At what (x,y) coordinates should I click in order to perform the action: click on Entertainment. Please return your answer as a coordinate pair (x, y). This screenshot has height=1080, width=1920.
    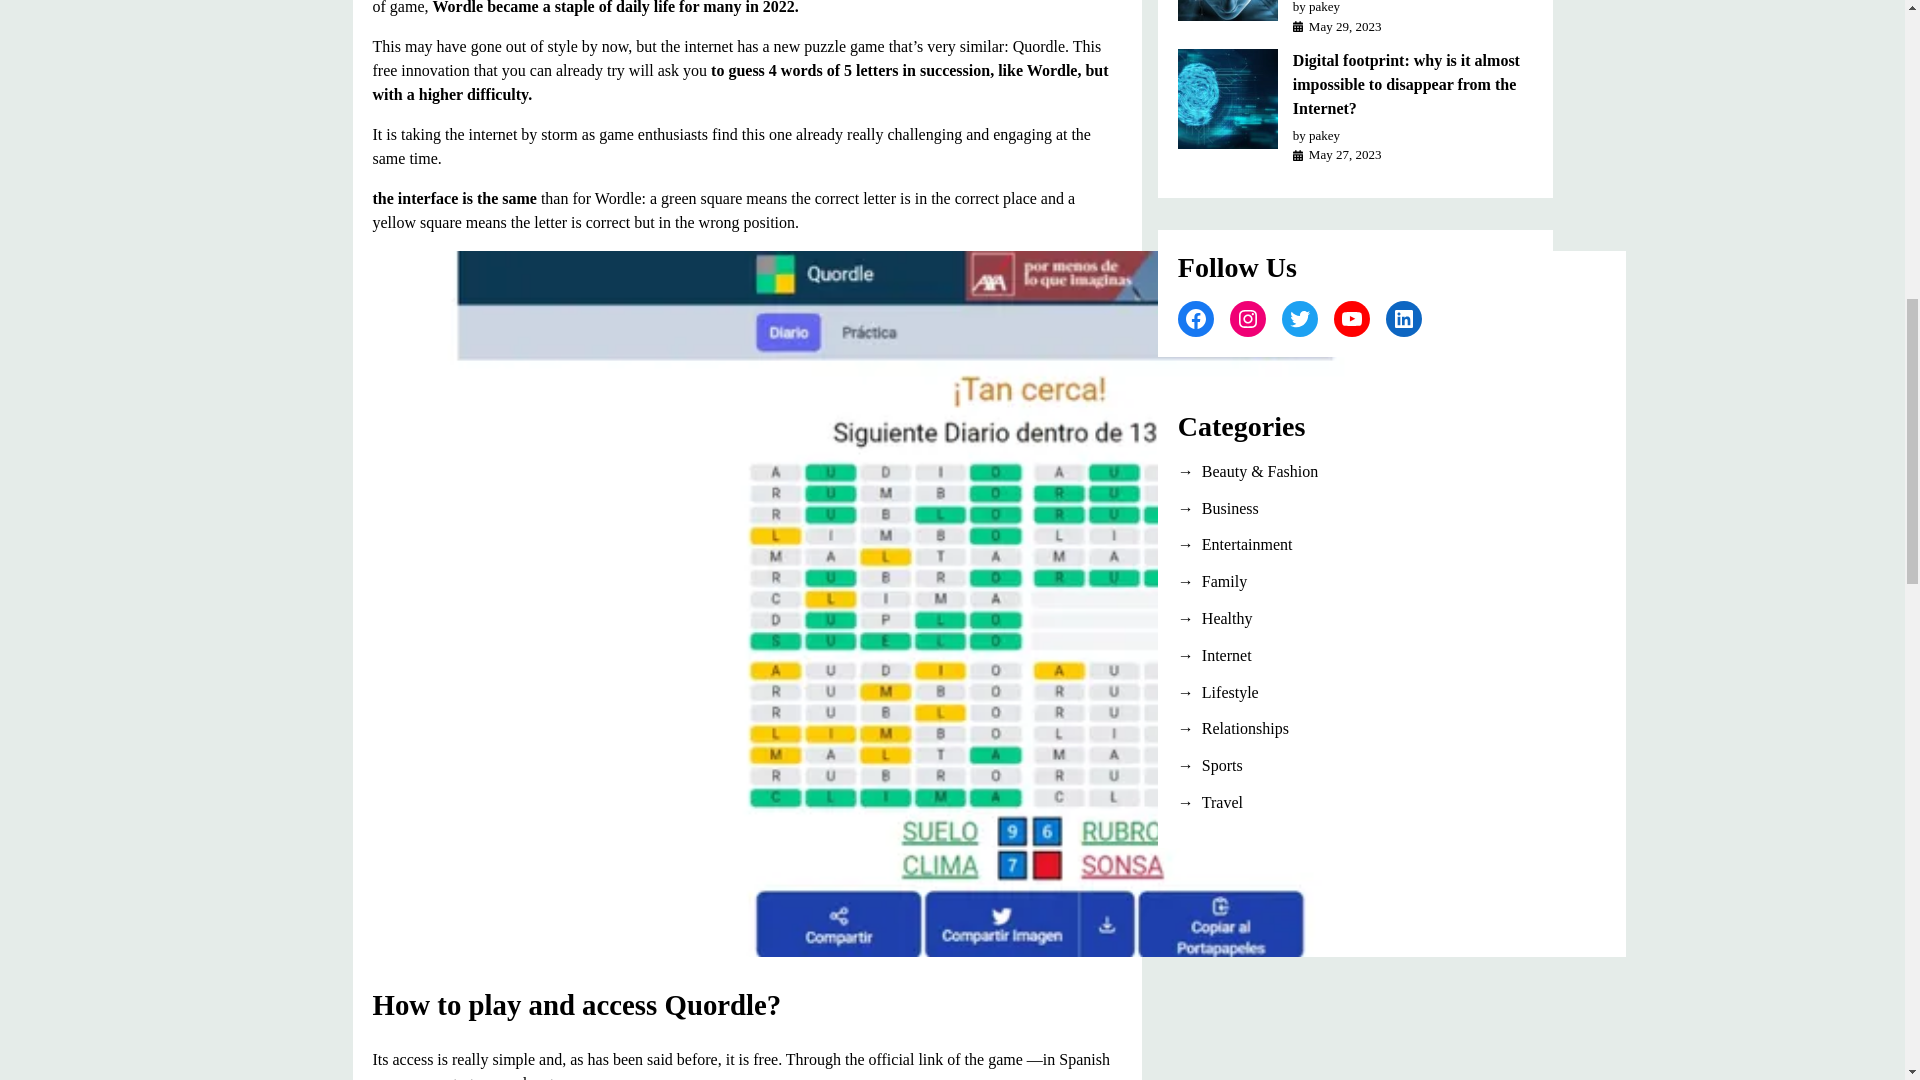
    Looking at the image, I should click on (1355, 545).